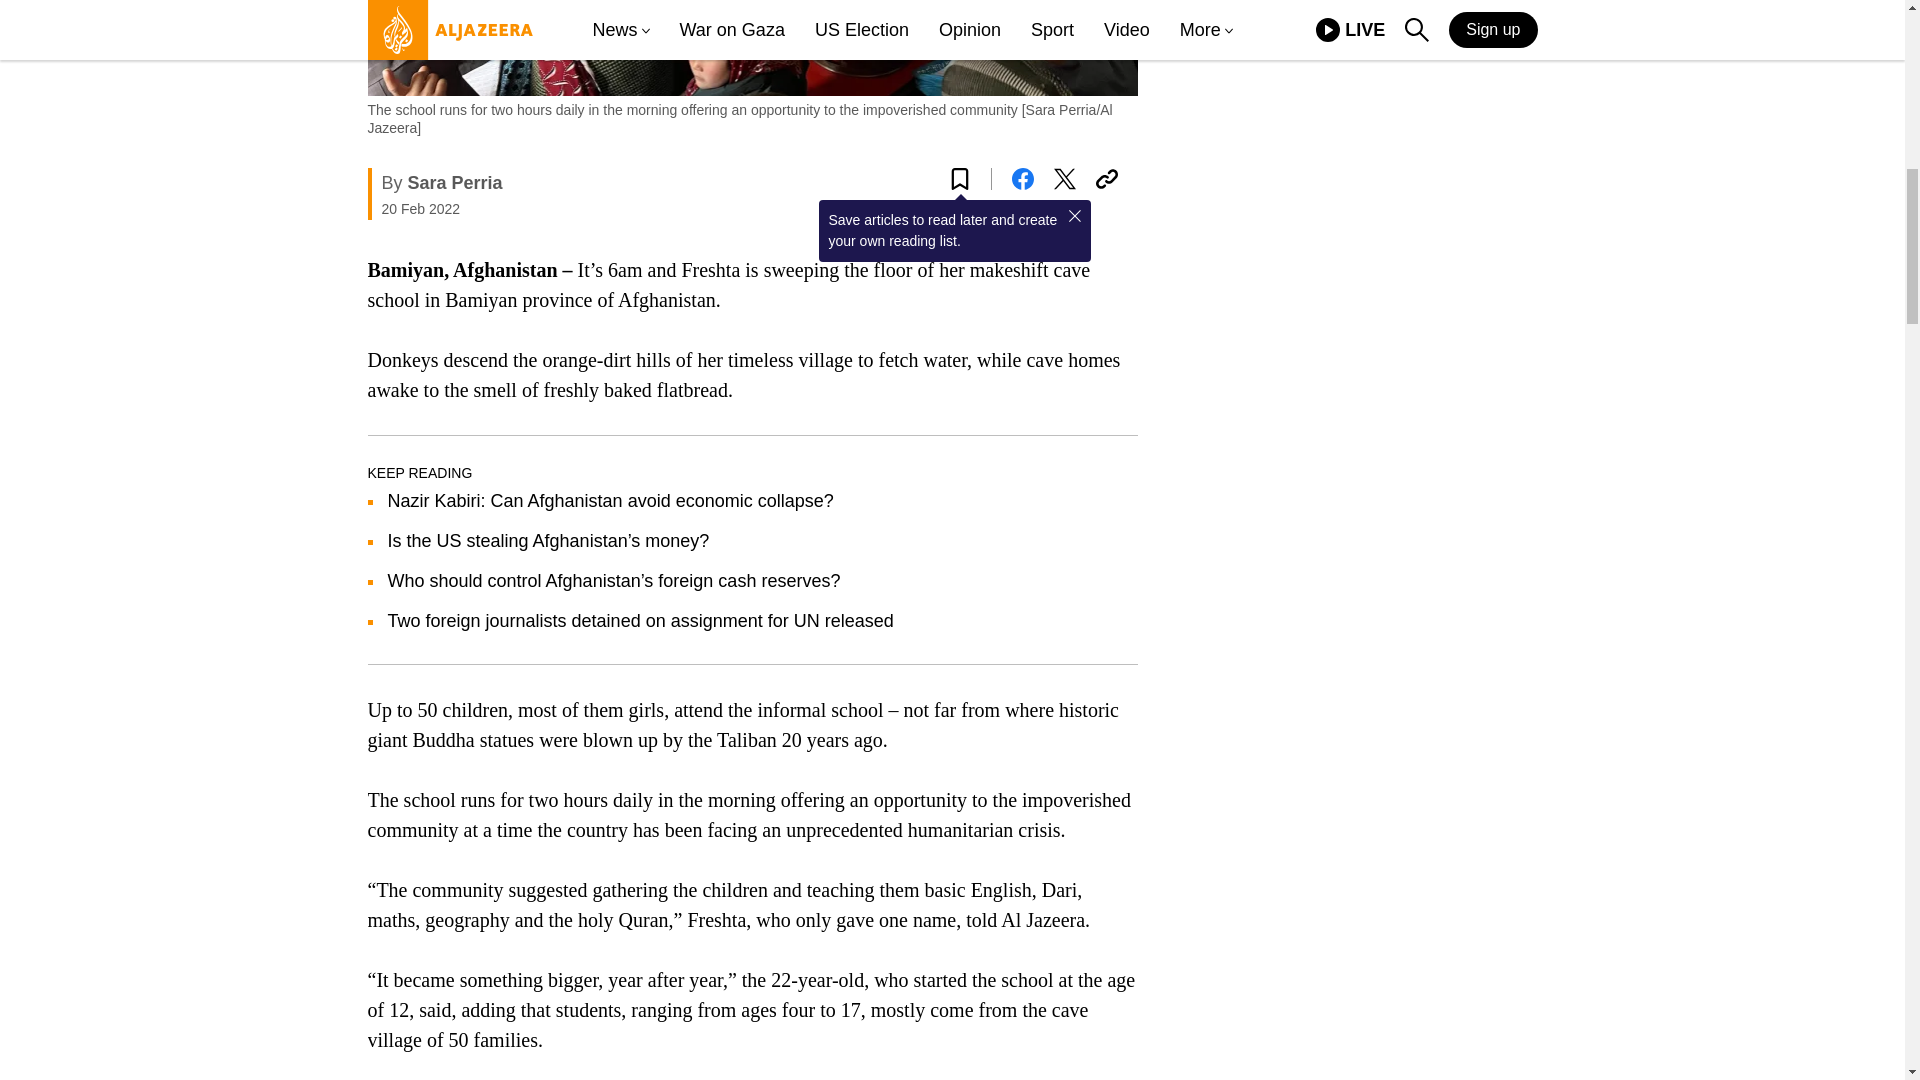  What do you see at coordinates (1064, 179) in the screenshot?
I see `twitter` at bounding box center [1064, 179].